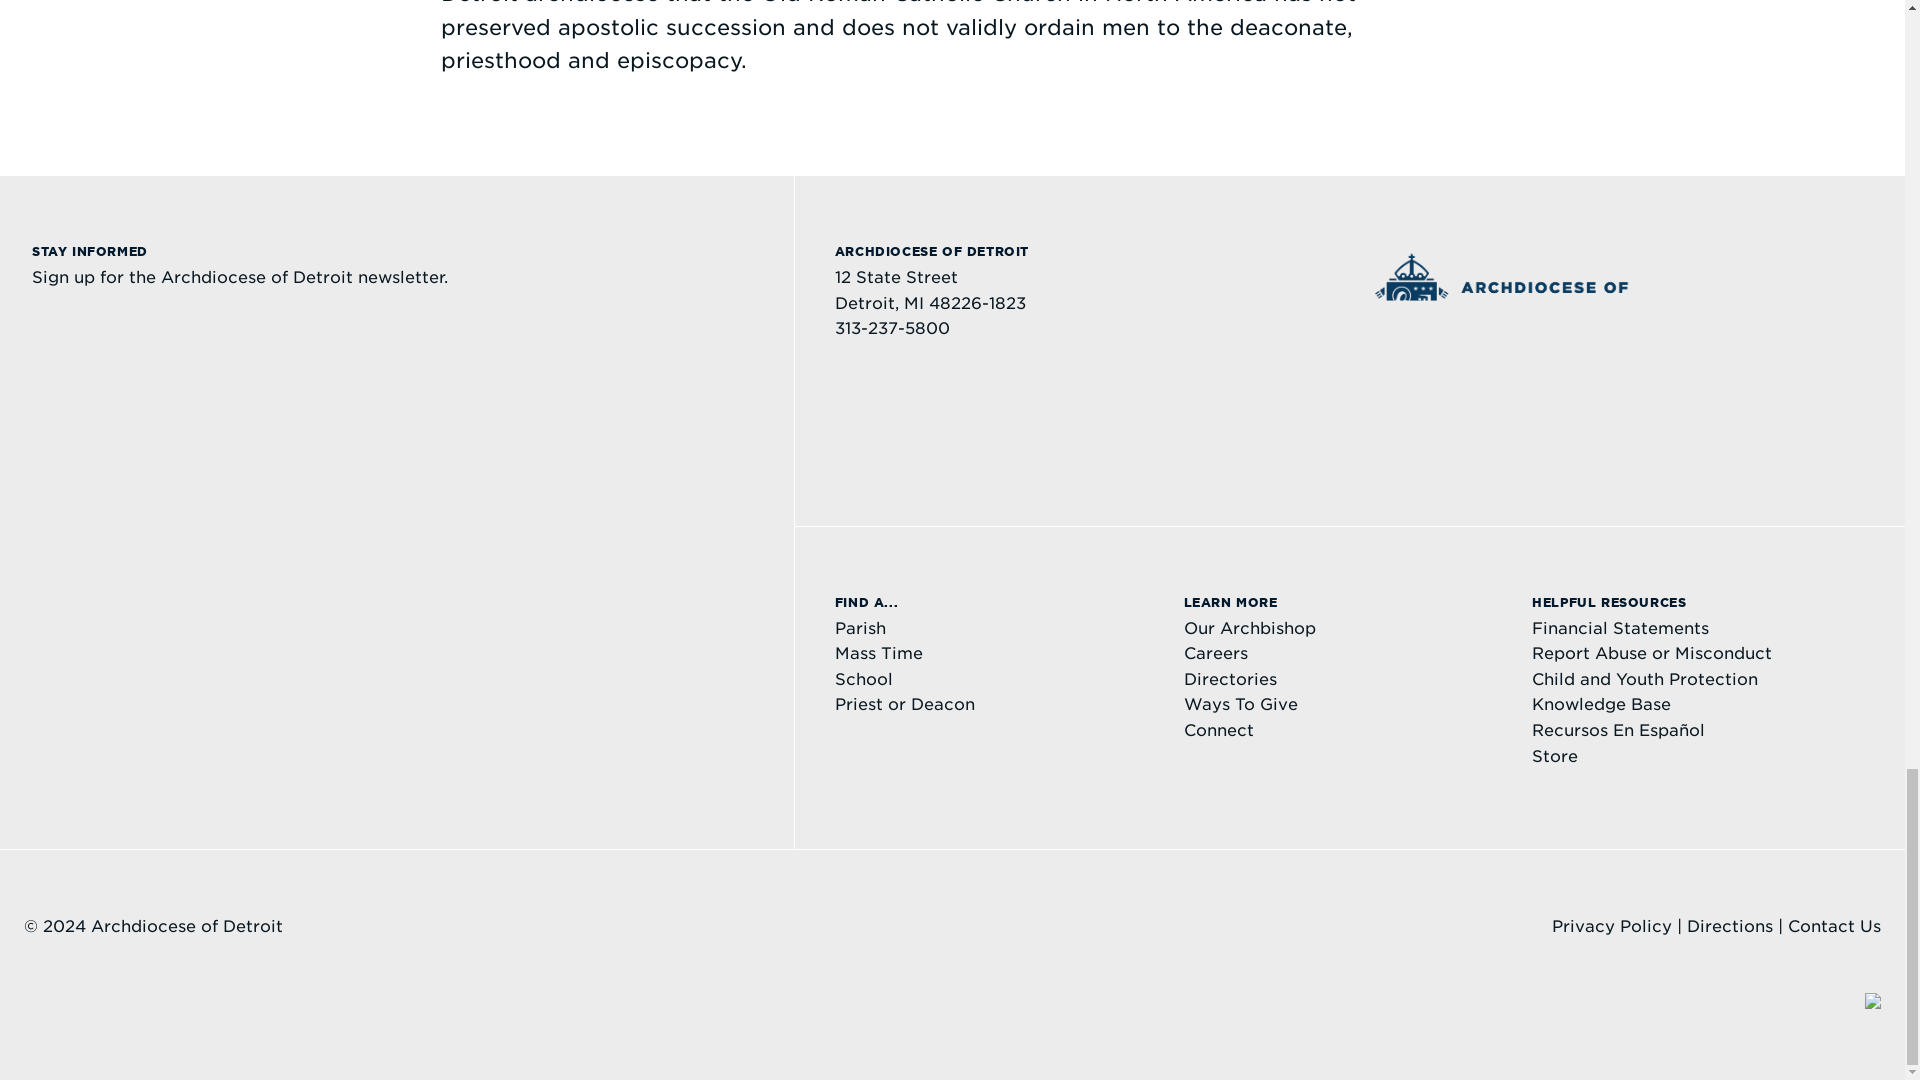 This screenshot has width=1920, height=1080. I want to click on Careers, so click(1216, 653).